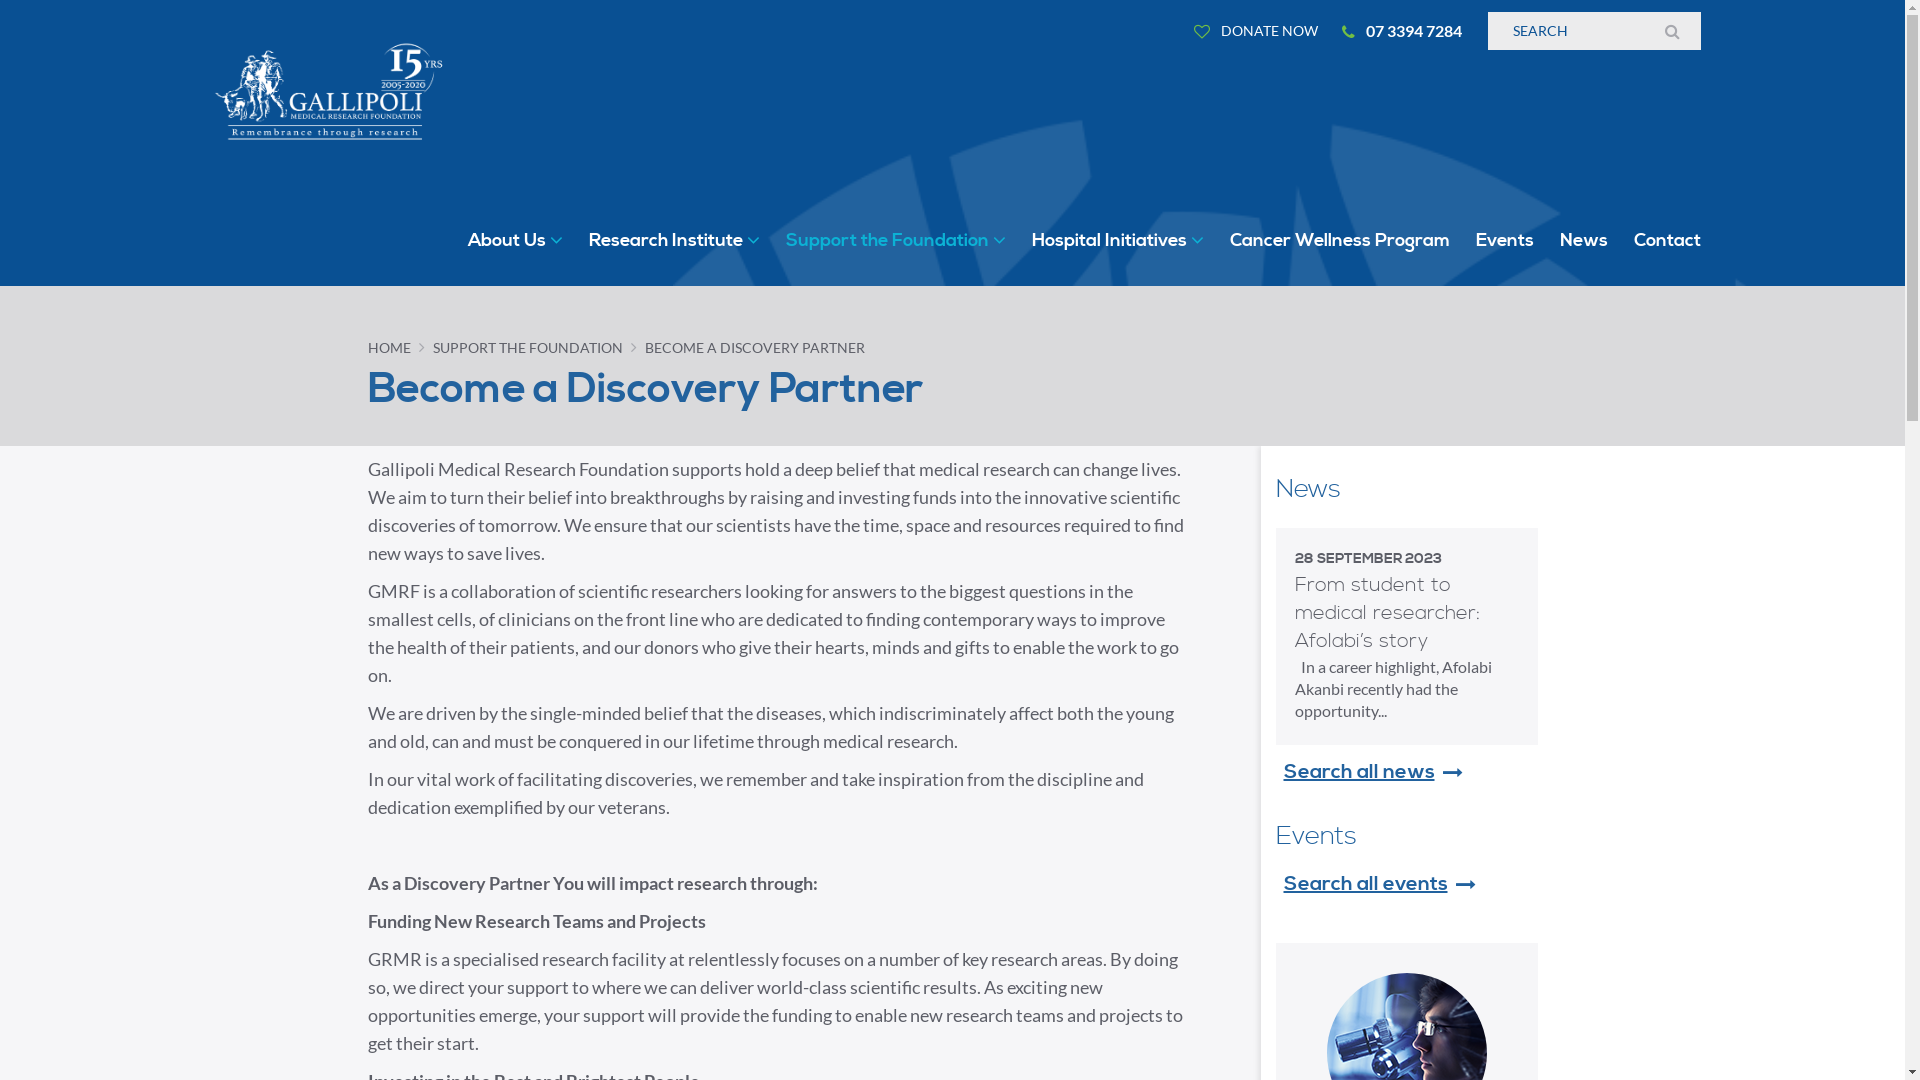  I want to click on HOME, so click(390, 348).